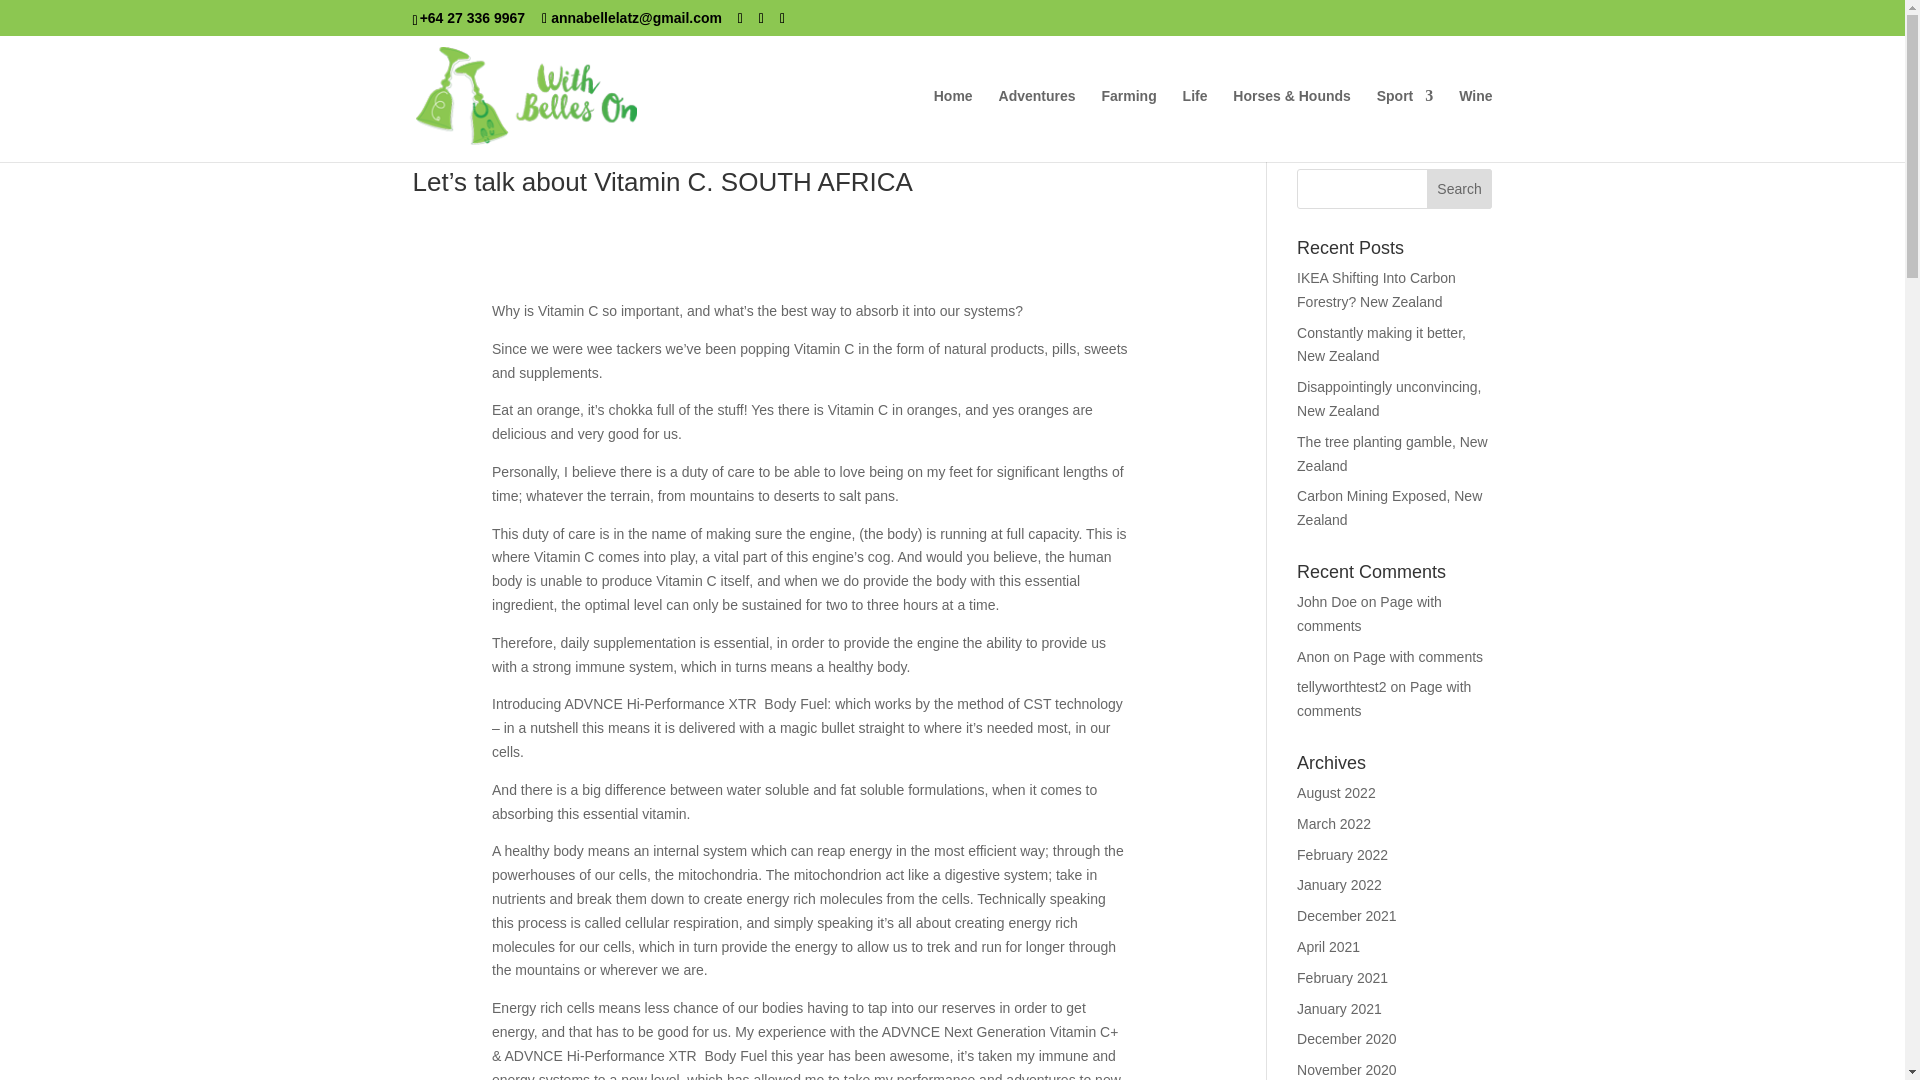 This screenshot has width=1920, height=1080. What do you see at coordinates (1328, 946) in the screenshot?
I see `April 2021` at bounding box center [1328, 946].